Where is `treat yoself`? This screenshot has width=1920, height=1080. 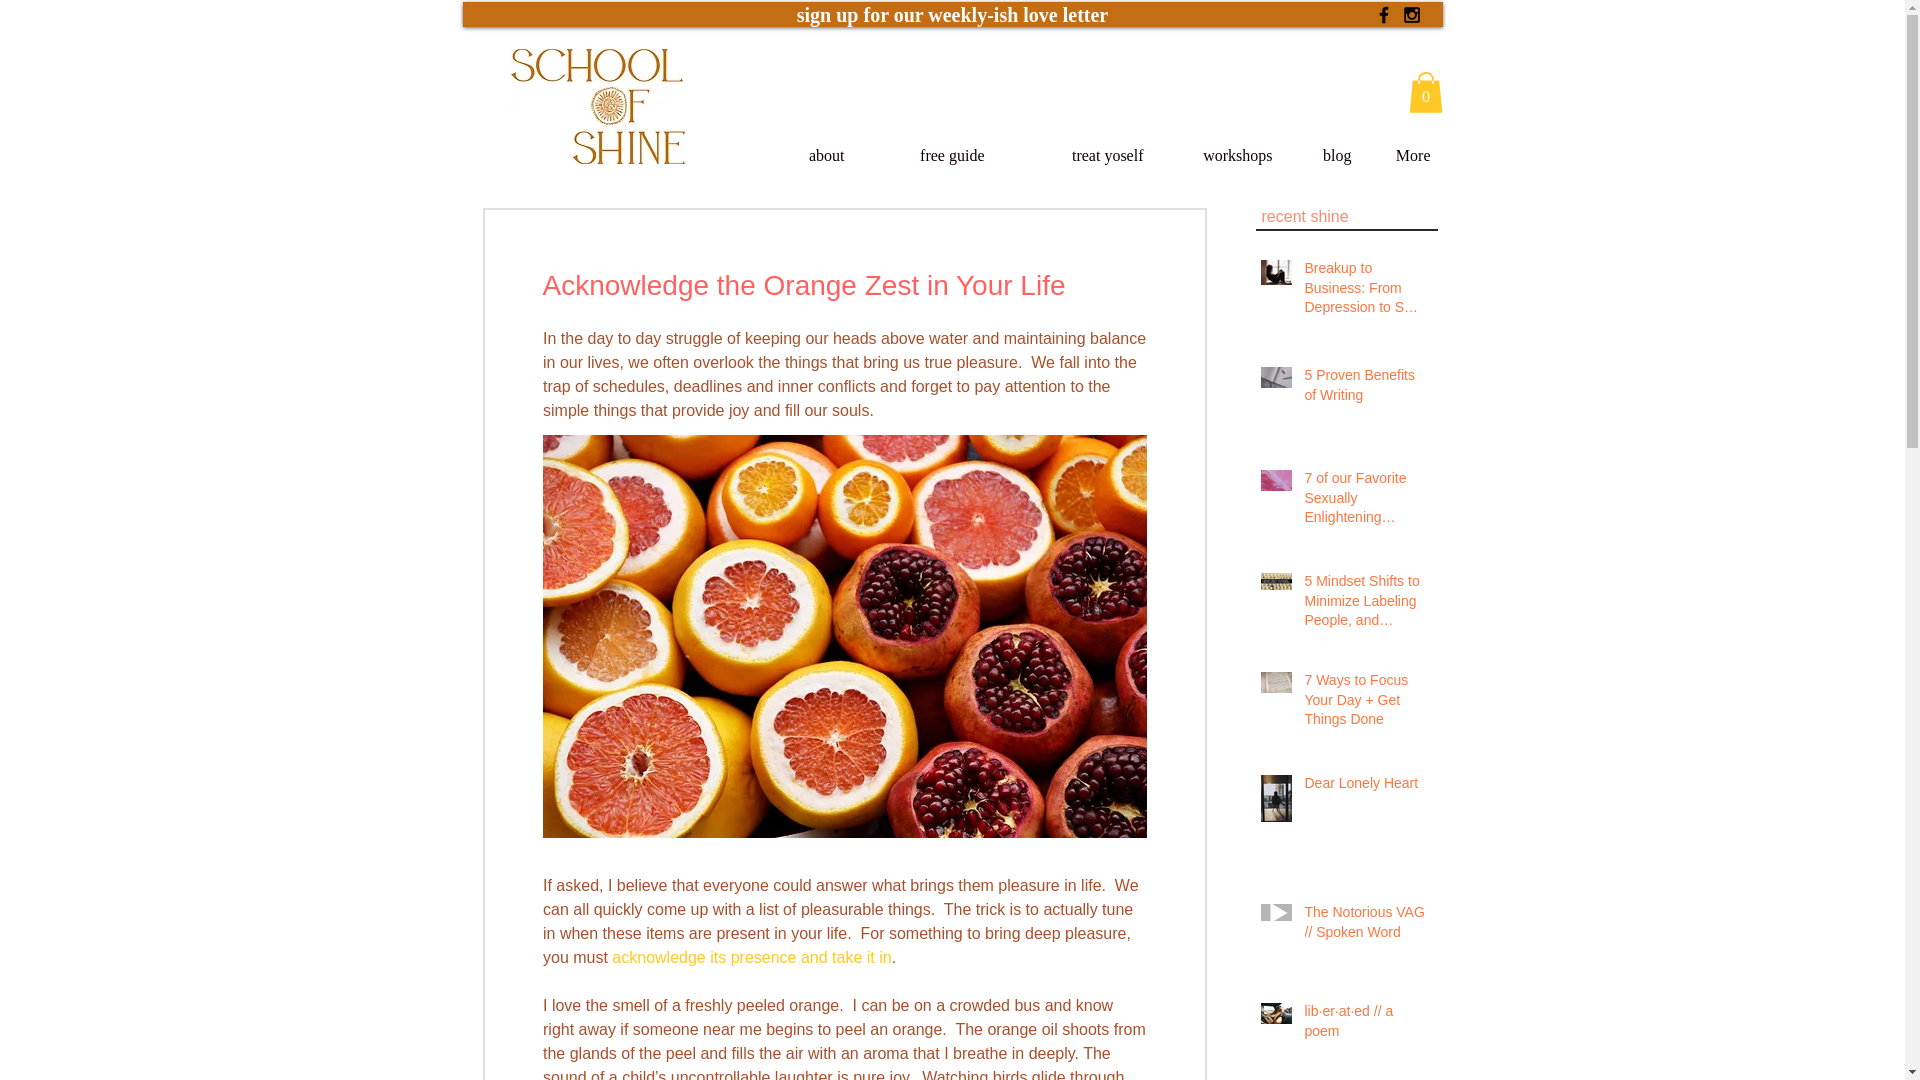
treat yoself is located at coordinates (1076, 156).